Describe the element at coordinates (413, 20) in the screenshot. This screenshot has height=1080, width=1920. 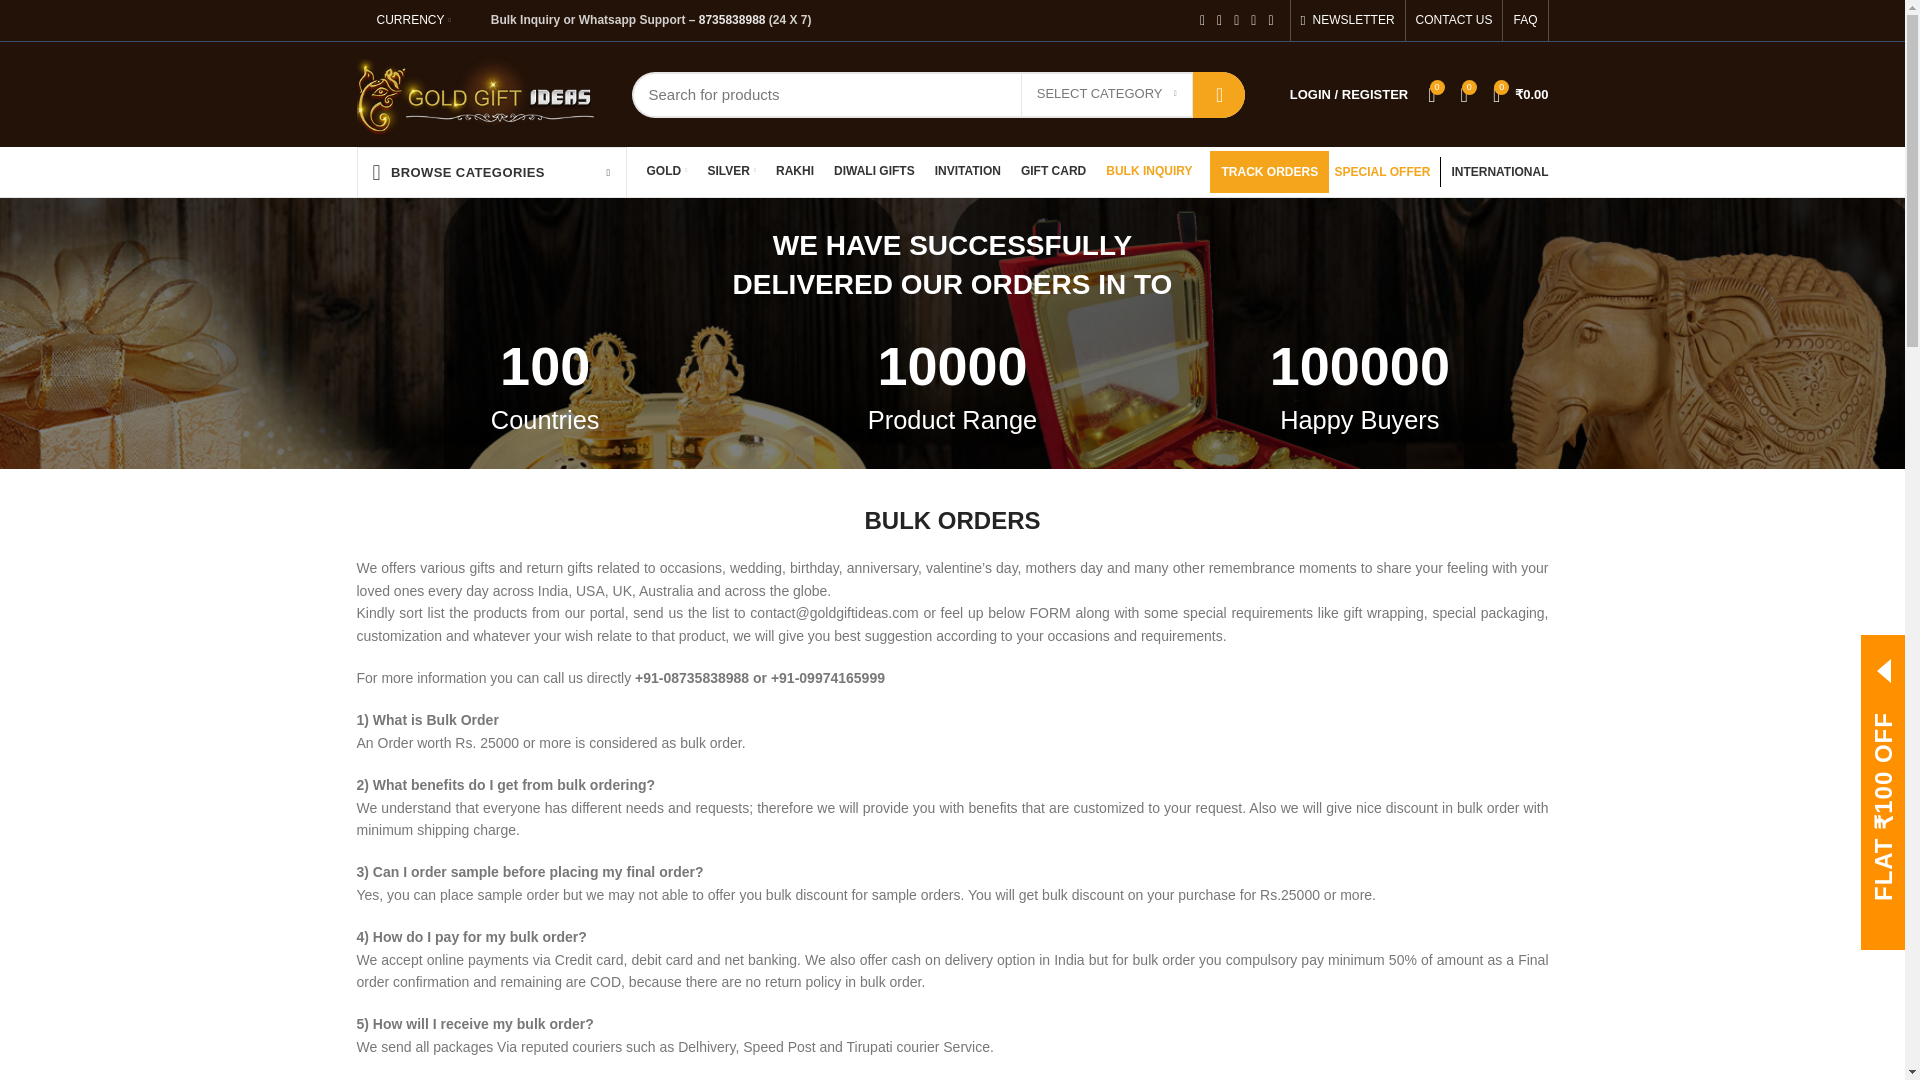
I see `CURRENCY` at that location.